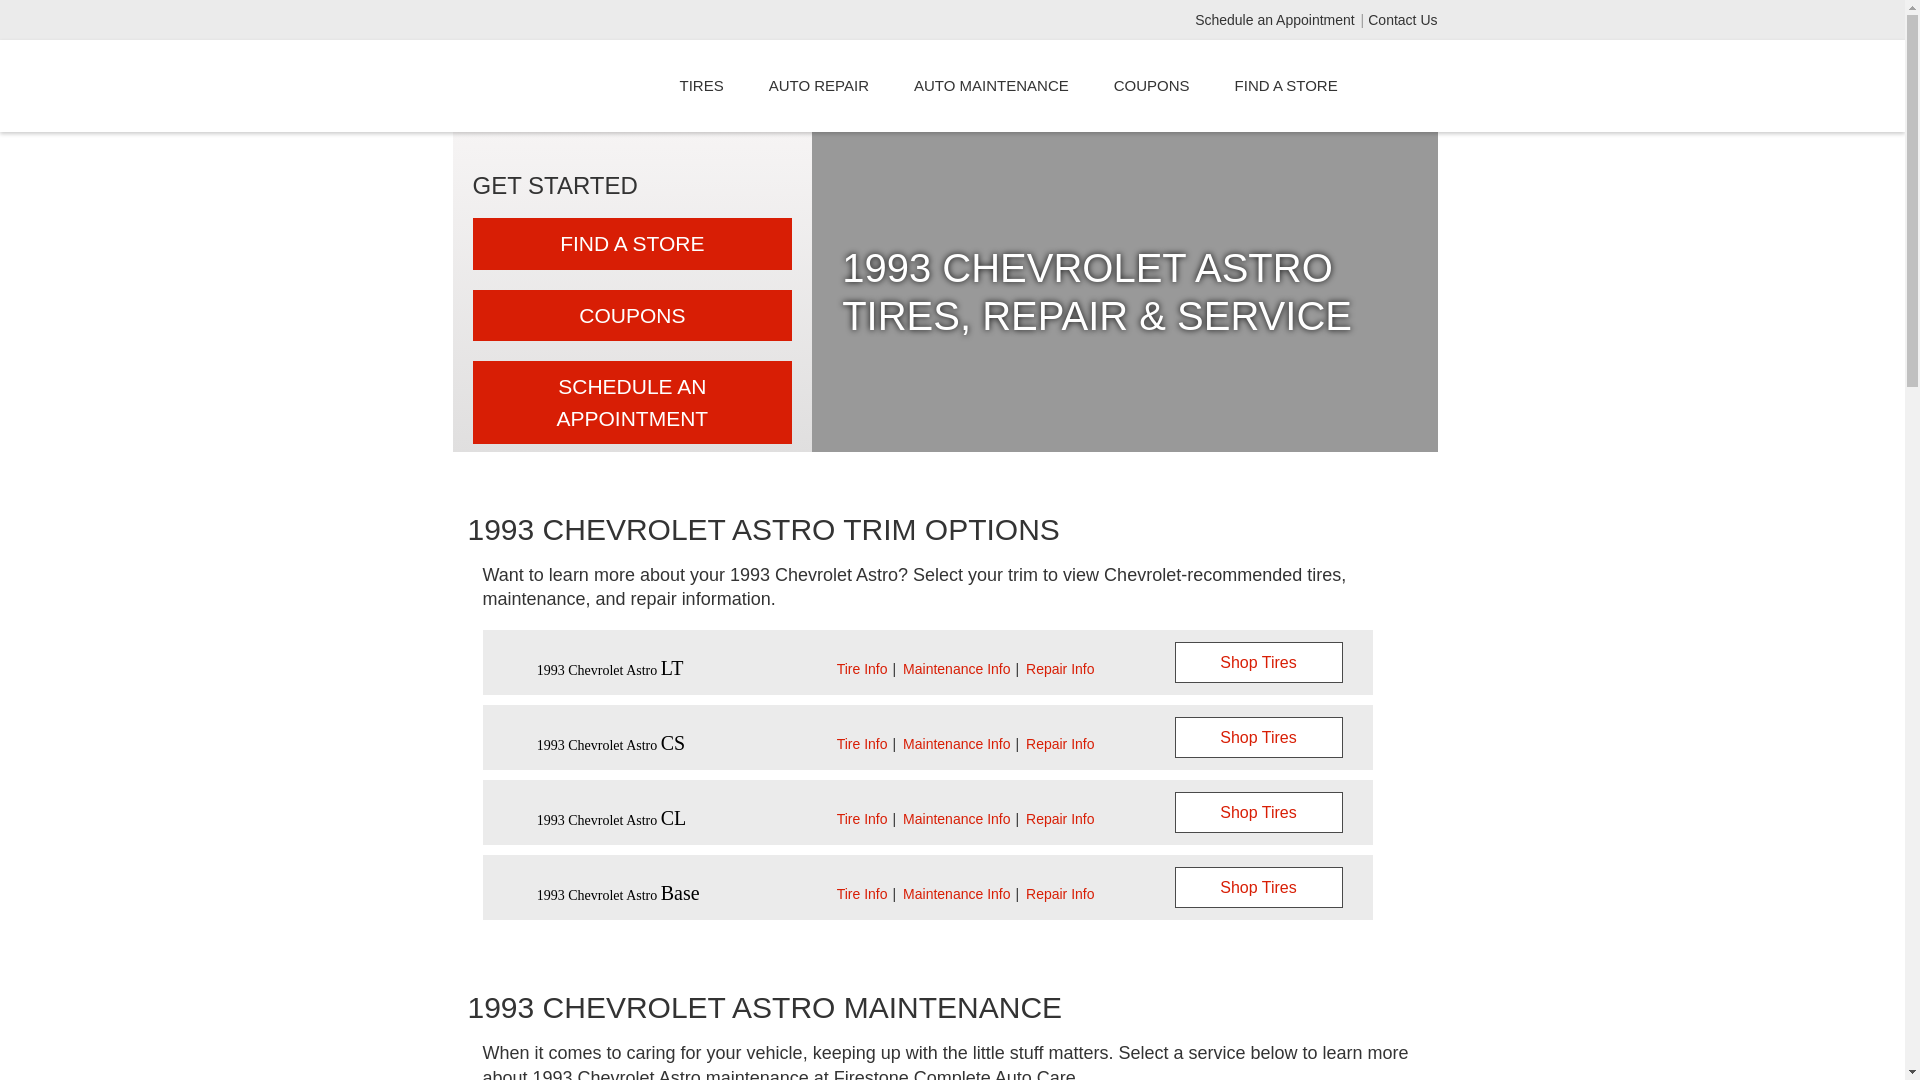 Image resolution: width=1920 pixels, height=1080 pixels. I want to click on 1993 Chevrolet Astro CS, so click(611, 744).